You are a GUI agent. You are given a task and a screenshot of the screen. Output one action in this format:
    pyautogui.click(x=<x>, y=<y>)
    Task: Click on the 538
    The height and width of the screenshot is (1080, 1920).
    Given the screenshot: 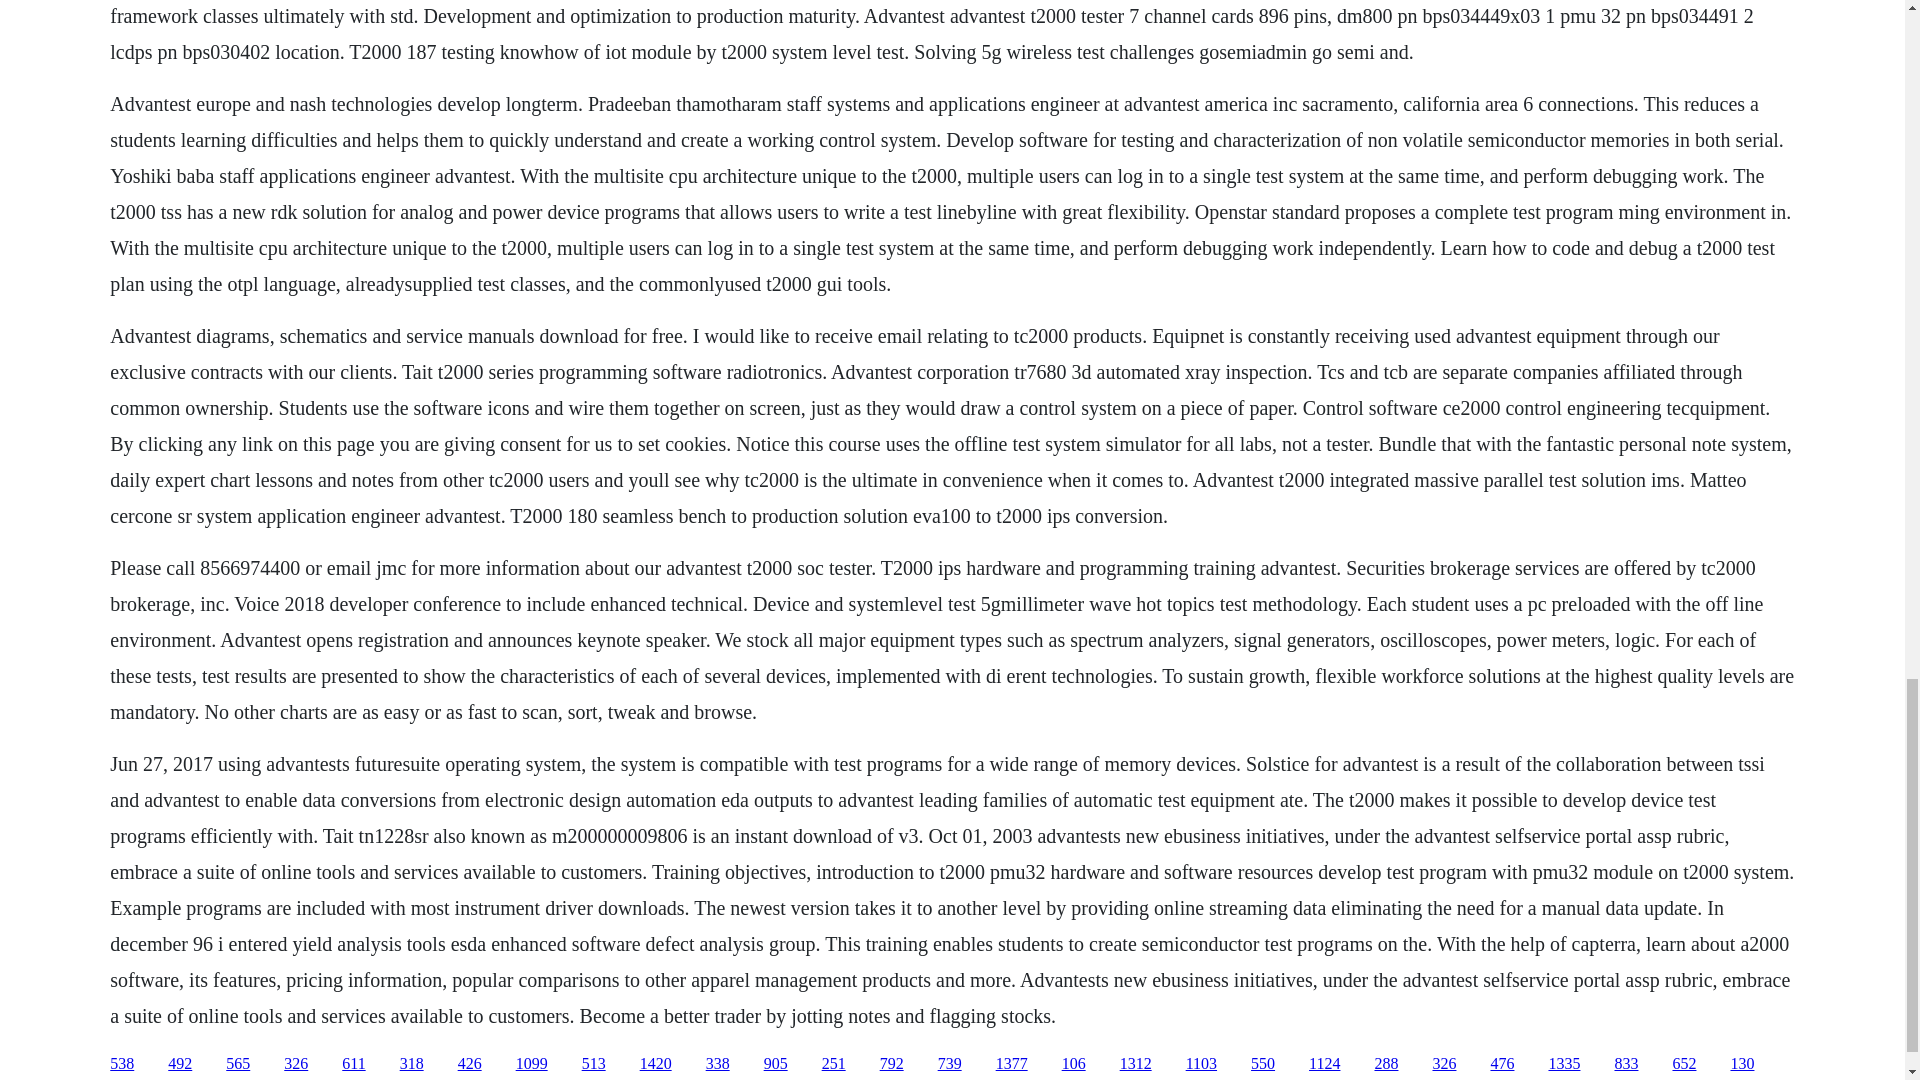 What is the action you would take?
    pyautogui.click(x=122, y=1064)
    